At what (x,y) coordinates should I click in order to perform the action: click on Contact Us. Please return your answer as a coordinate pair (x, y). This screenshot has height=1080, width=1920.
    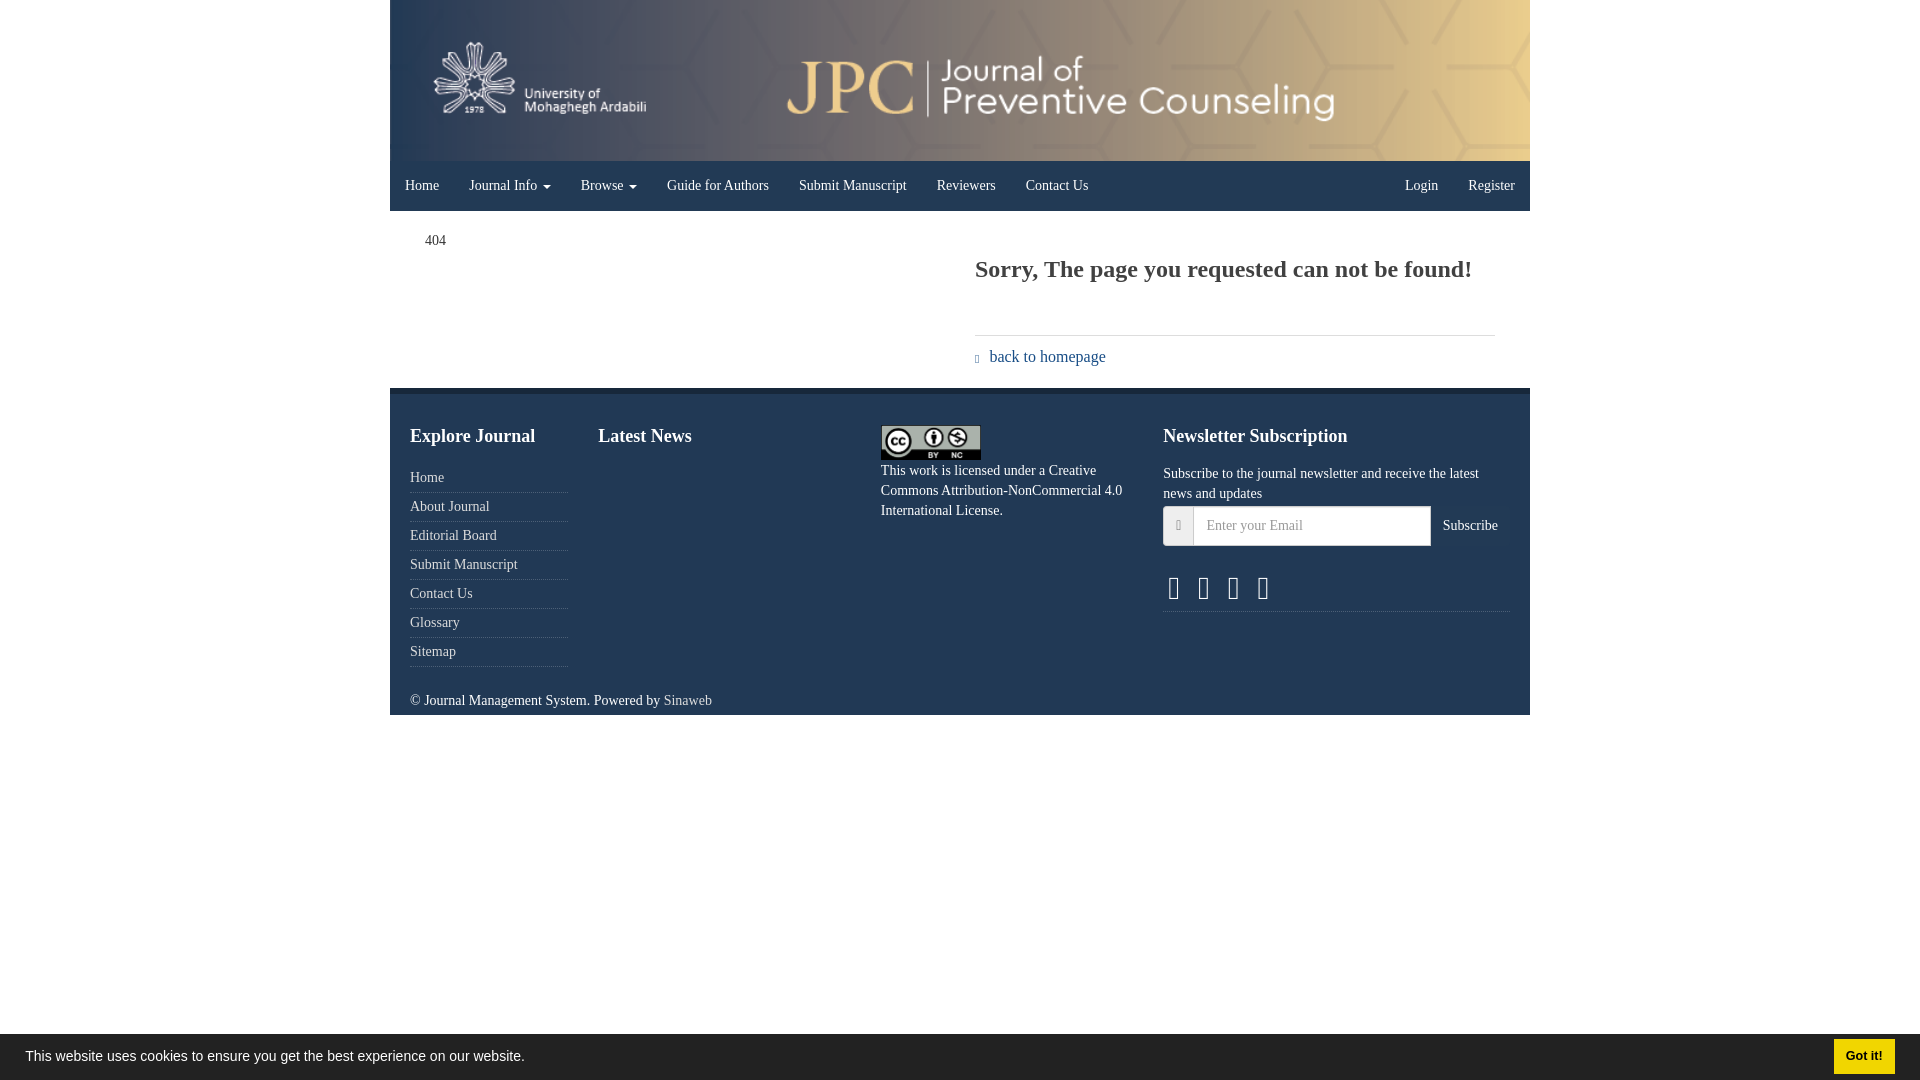
    Looking at the image, I should click on (441, 593).